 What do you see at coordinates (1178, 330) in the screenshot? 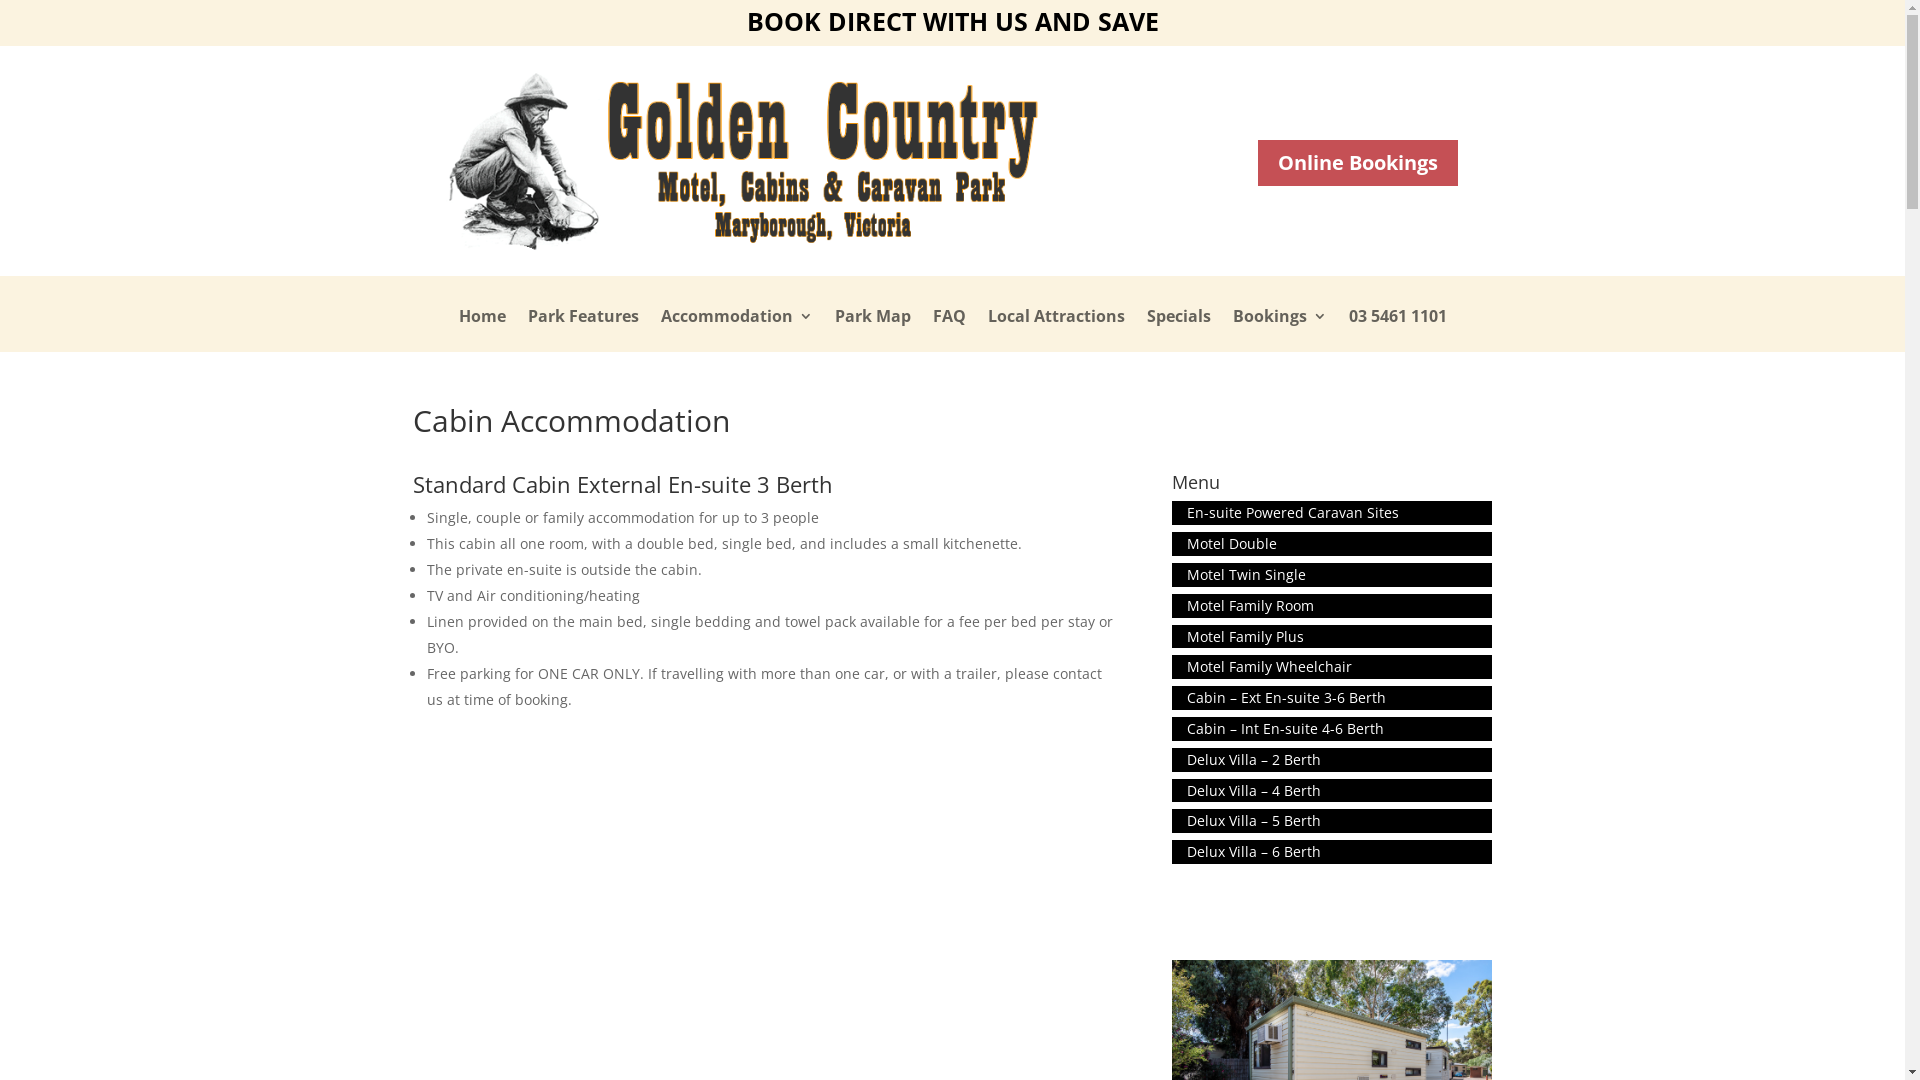
I see `Specials` at bounding box center [1178, 330].